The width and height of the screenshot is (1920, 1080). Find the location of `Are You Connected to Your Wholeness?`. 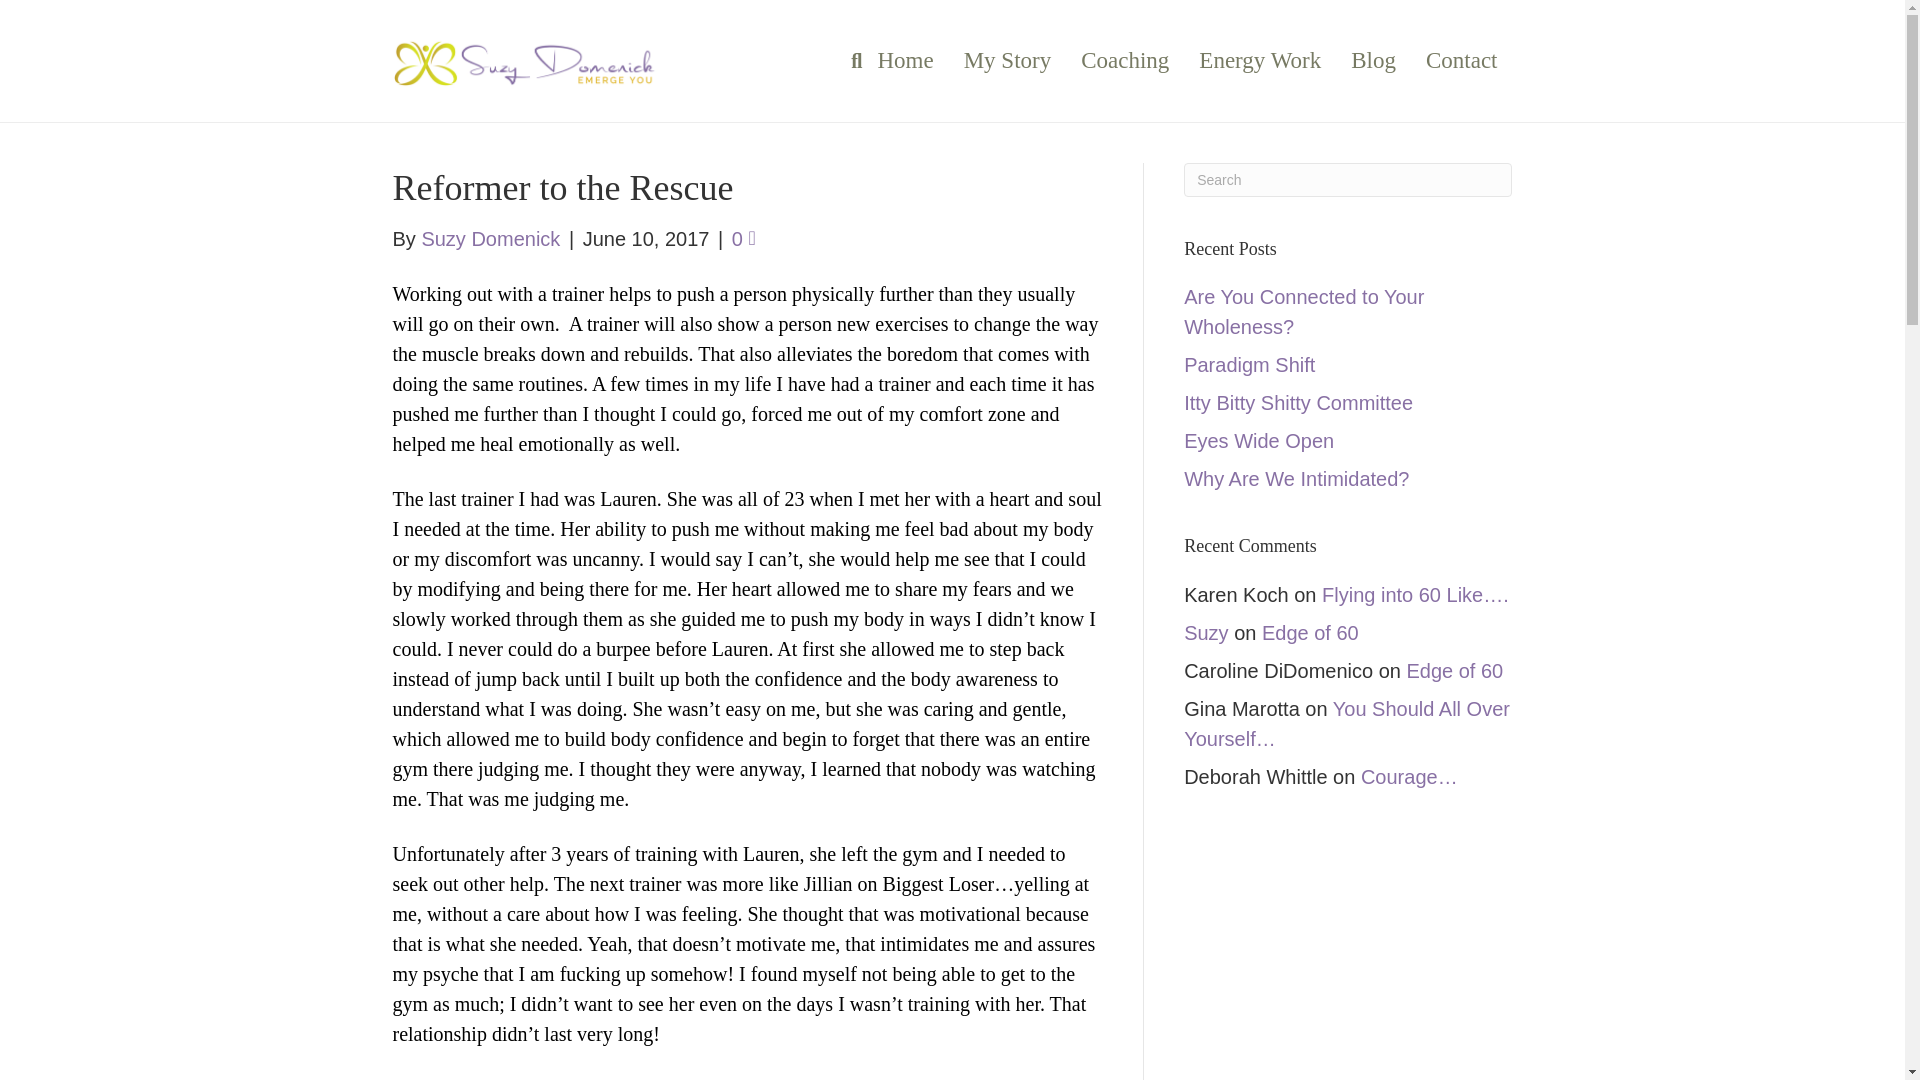

Are You Connected to Your Wholeness? is located at coordinates (1304, 312).